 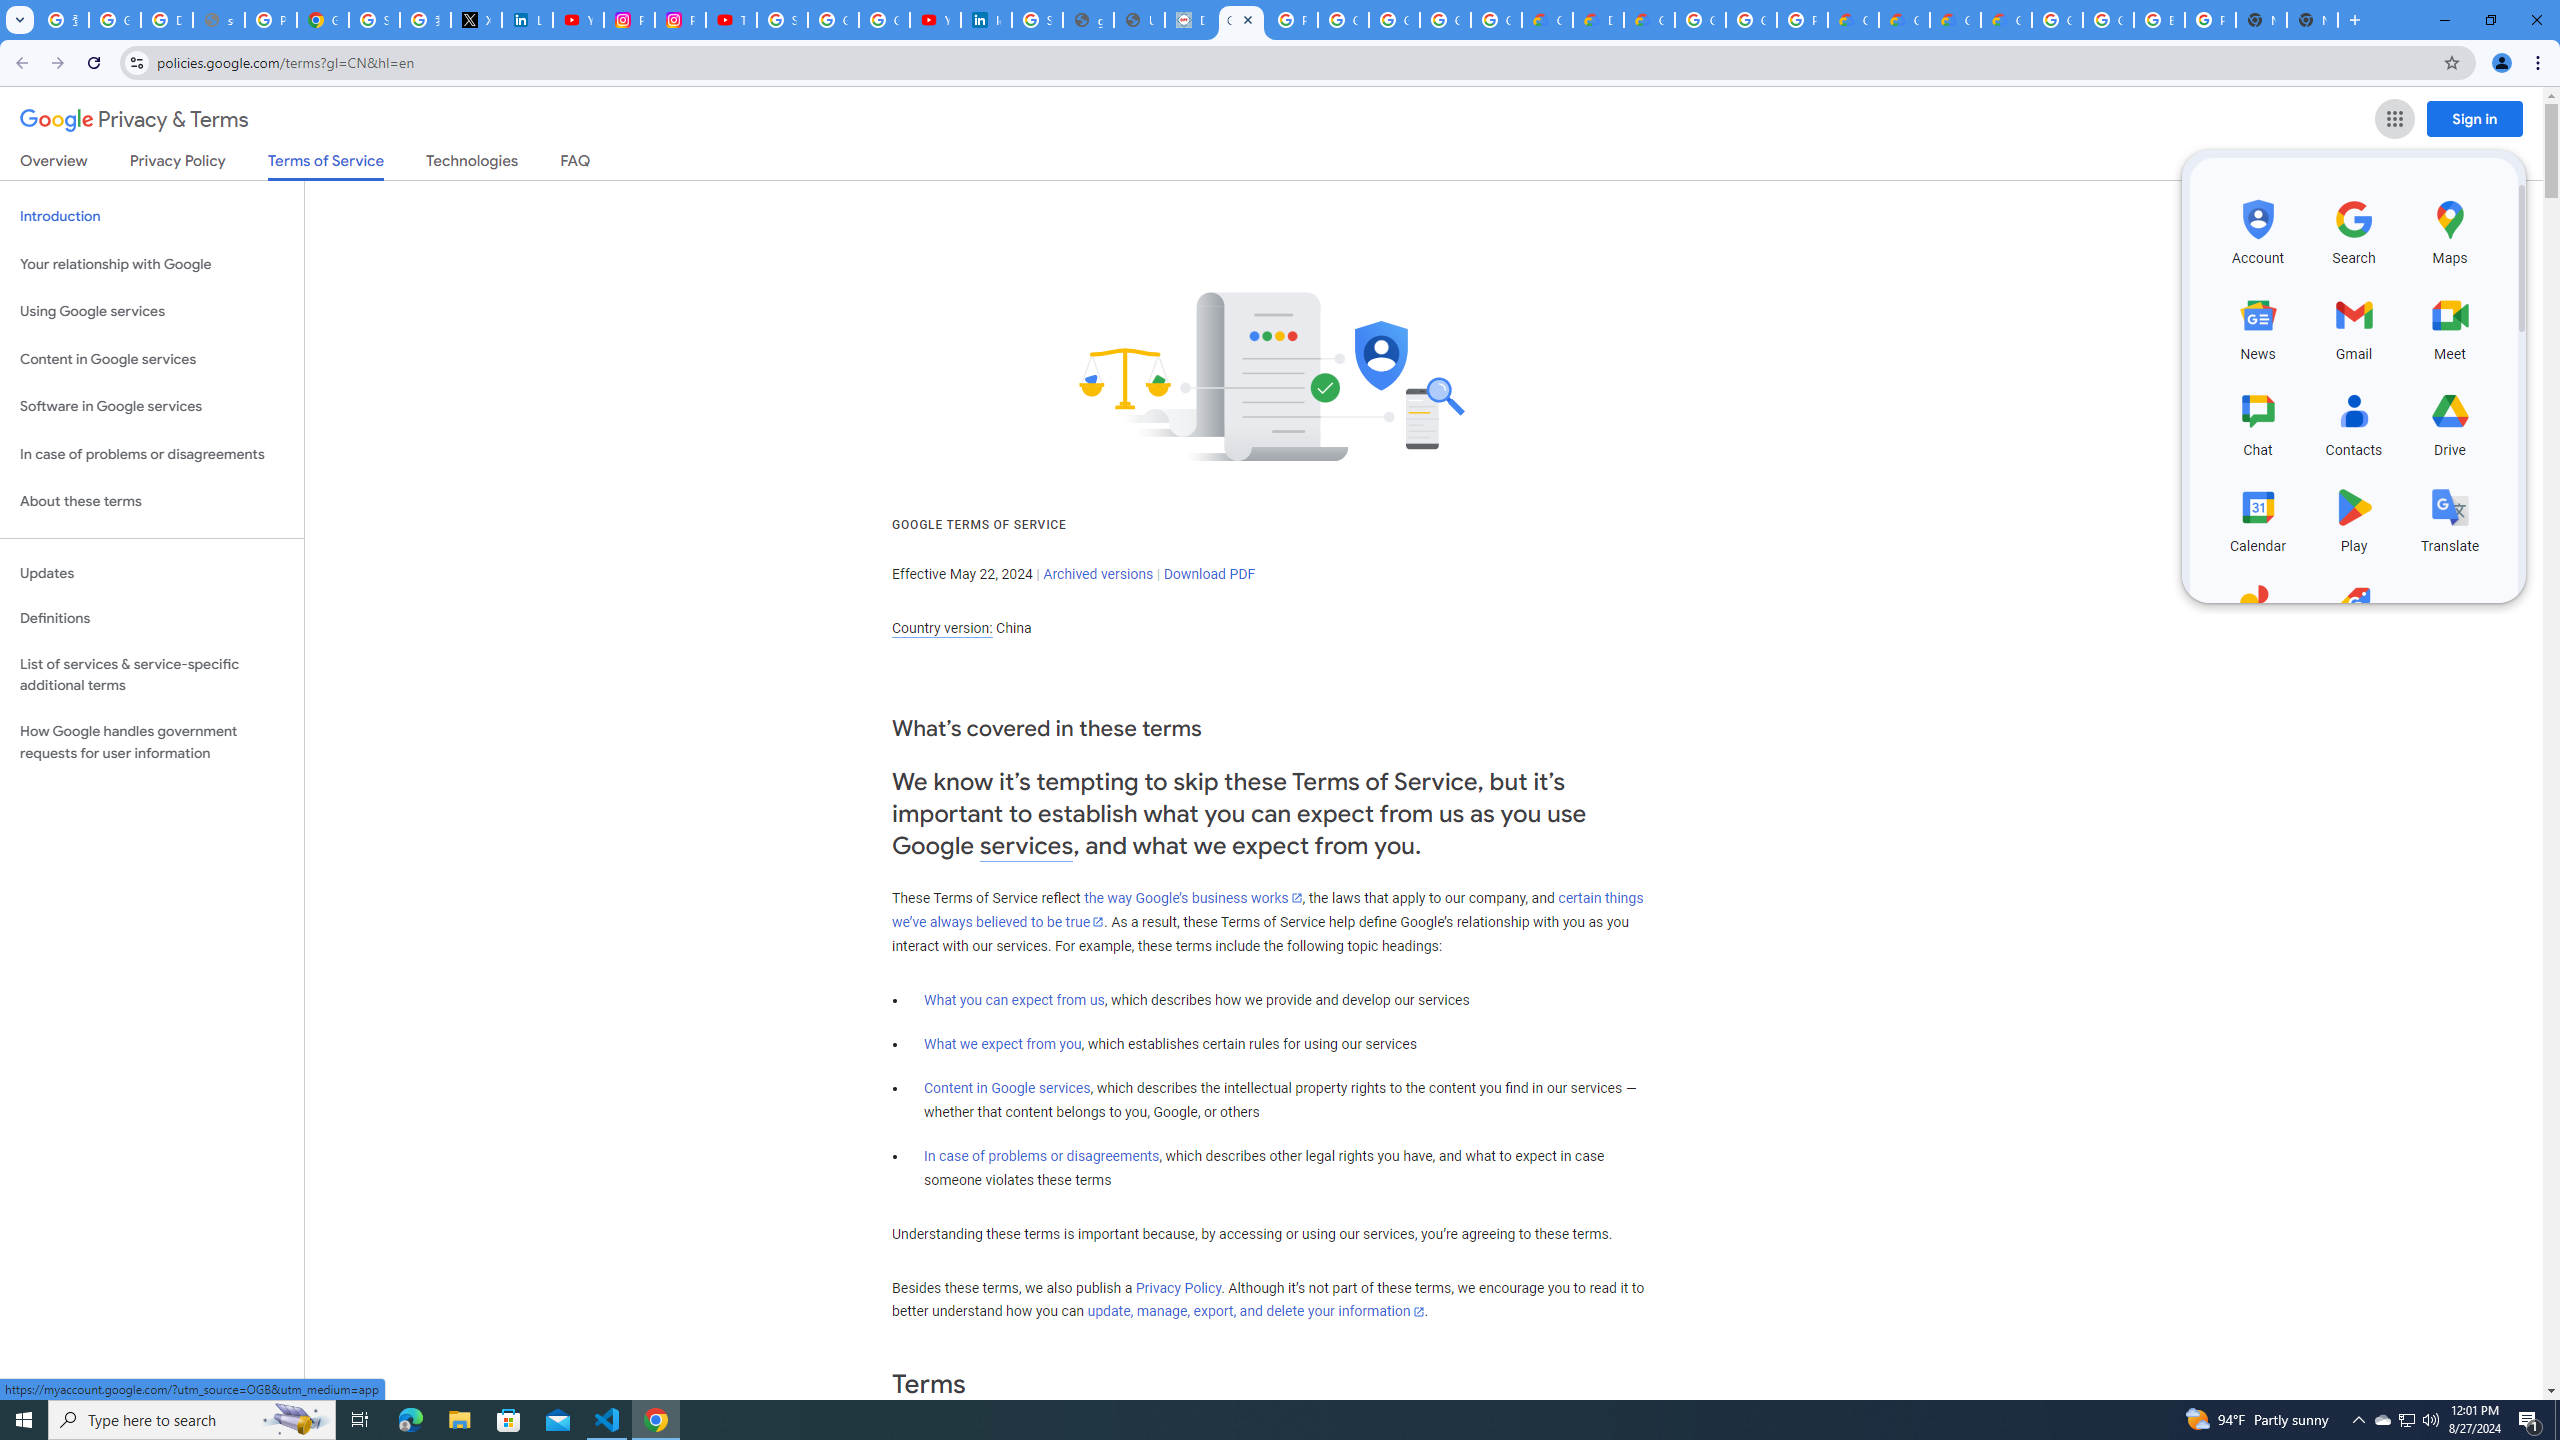 What do you see at coordinates (2502, 63) in the screenshot?
I see `You` at bounding box center [2502, 63].